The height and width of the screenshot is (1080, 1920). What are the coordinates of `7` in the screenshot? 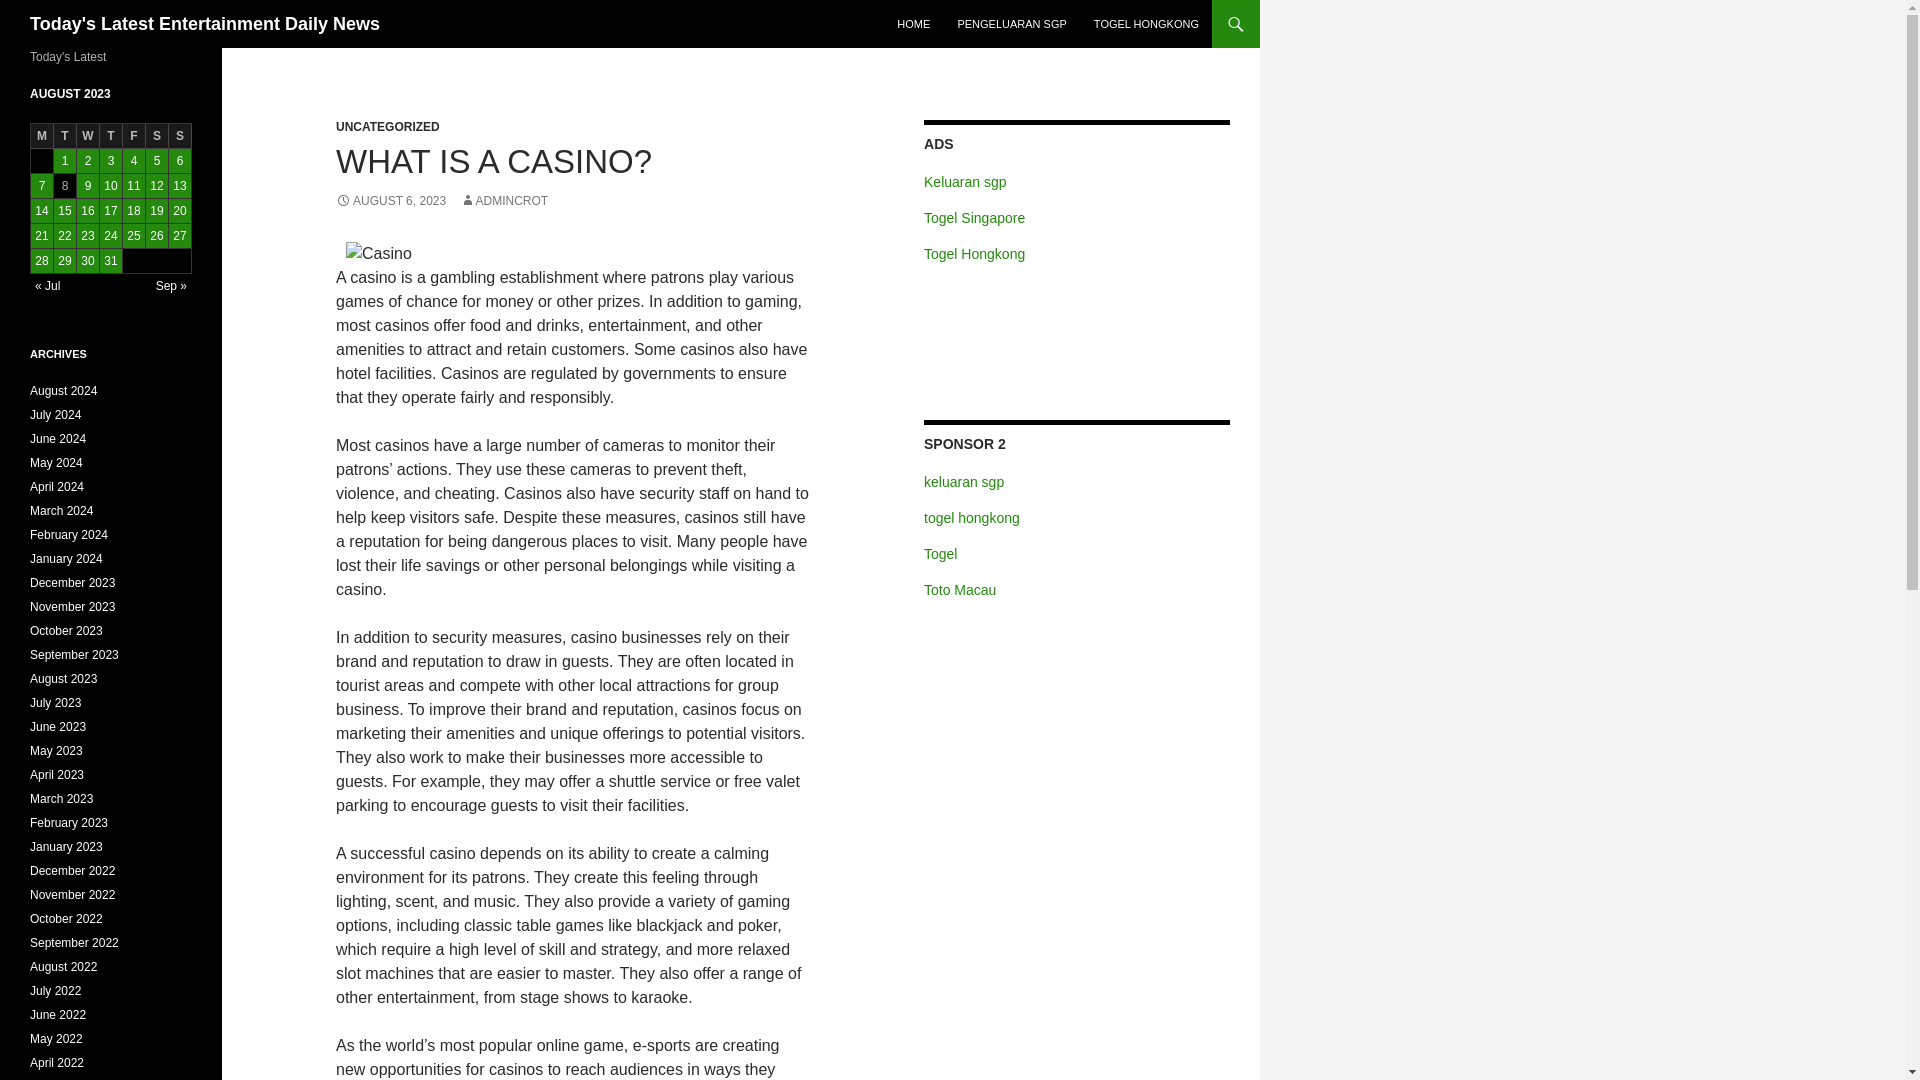 It's located at (42, 185).